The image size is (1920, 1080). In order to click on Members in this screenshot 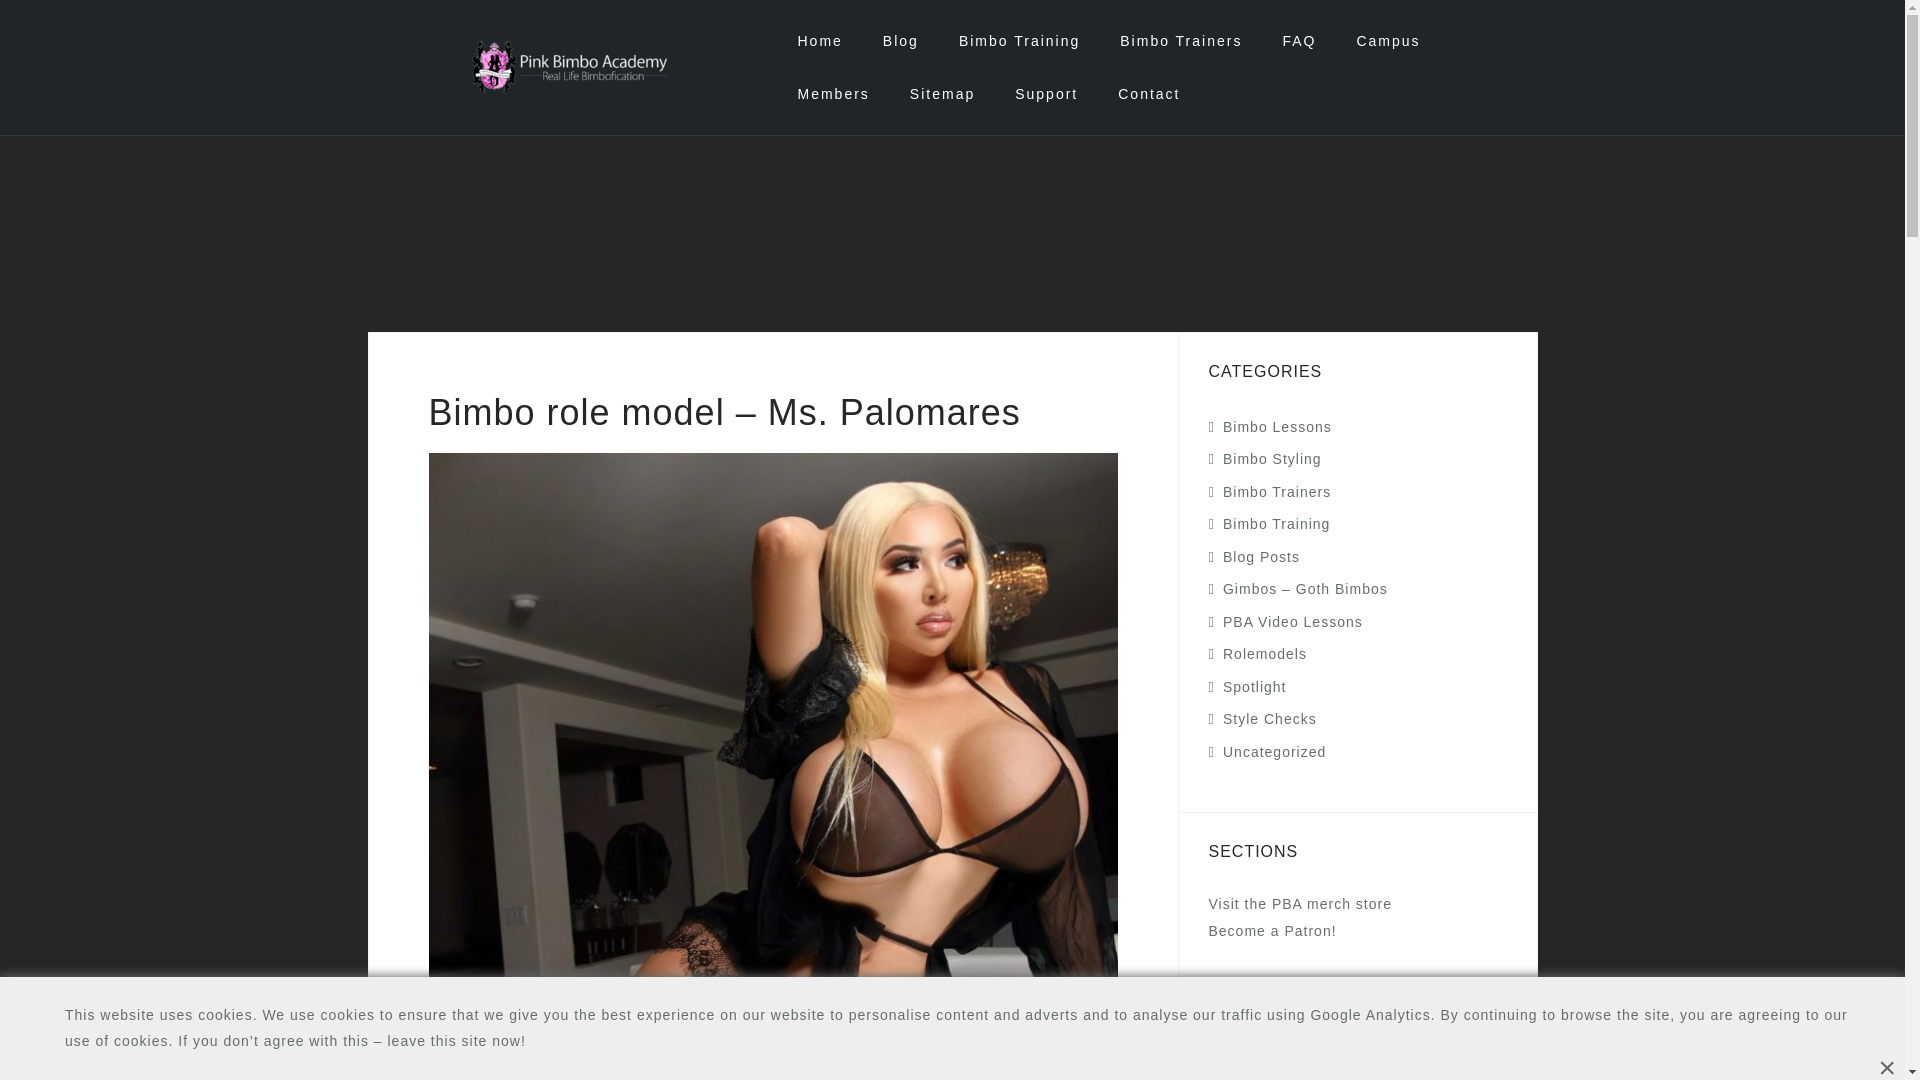, I will do `click(832, 94)`.